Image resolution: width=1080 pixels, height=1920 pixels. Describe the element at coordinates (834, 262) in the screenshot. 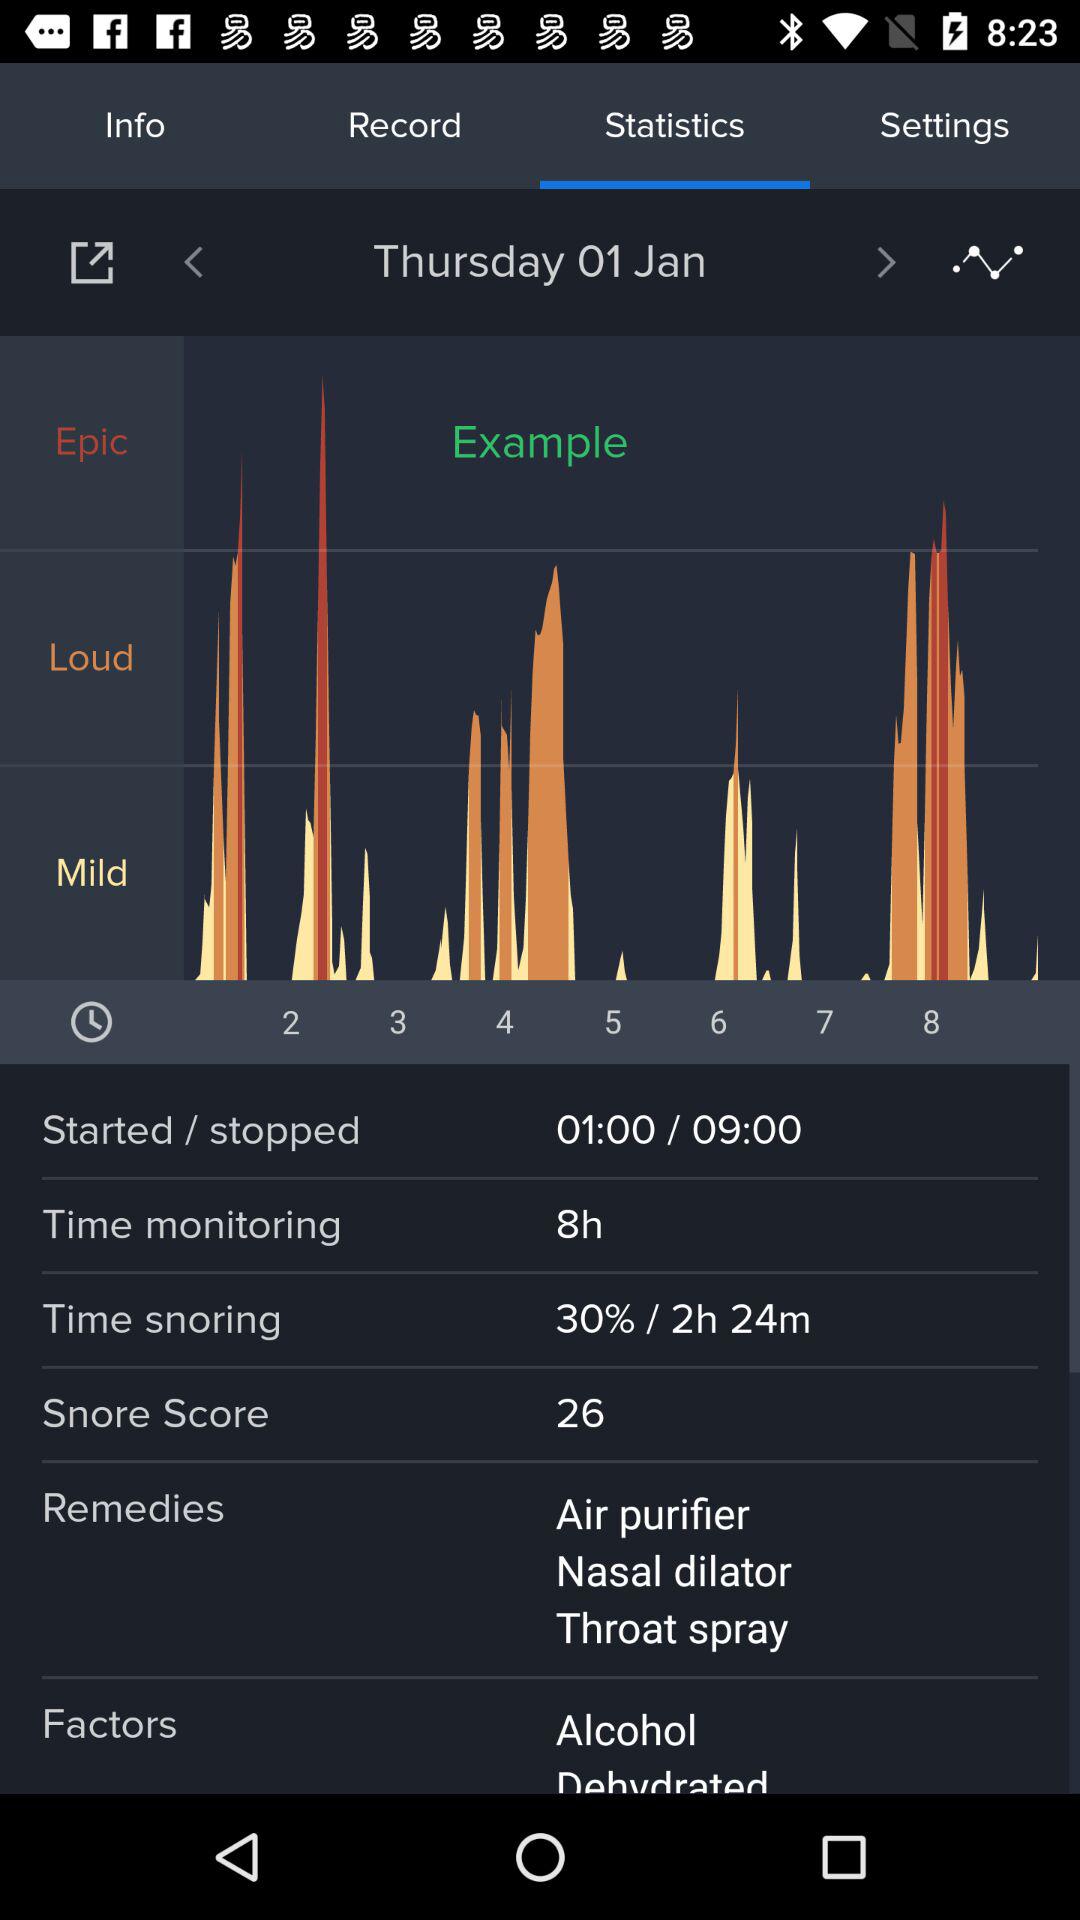

I see `tap the icon next to thursday 01 jan` at that location.